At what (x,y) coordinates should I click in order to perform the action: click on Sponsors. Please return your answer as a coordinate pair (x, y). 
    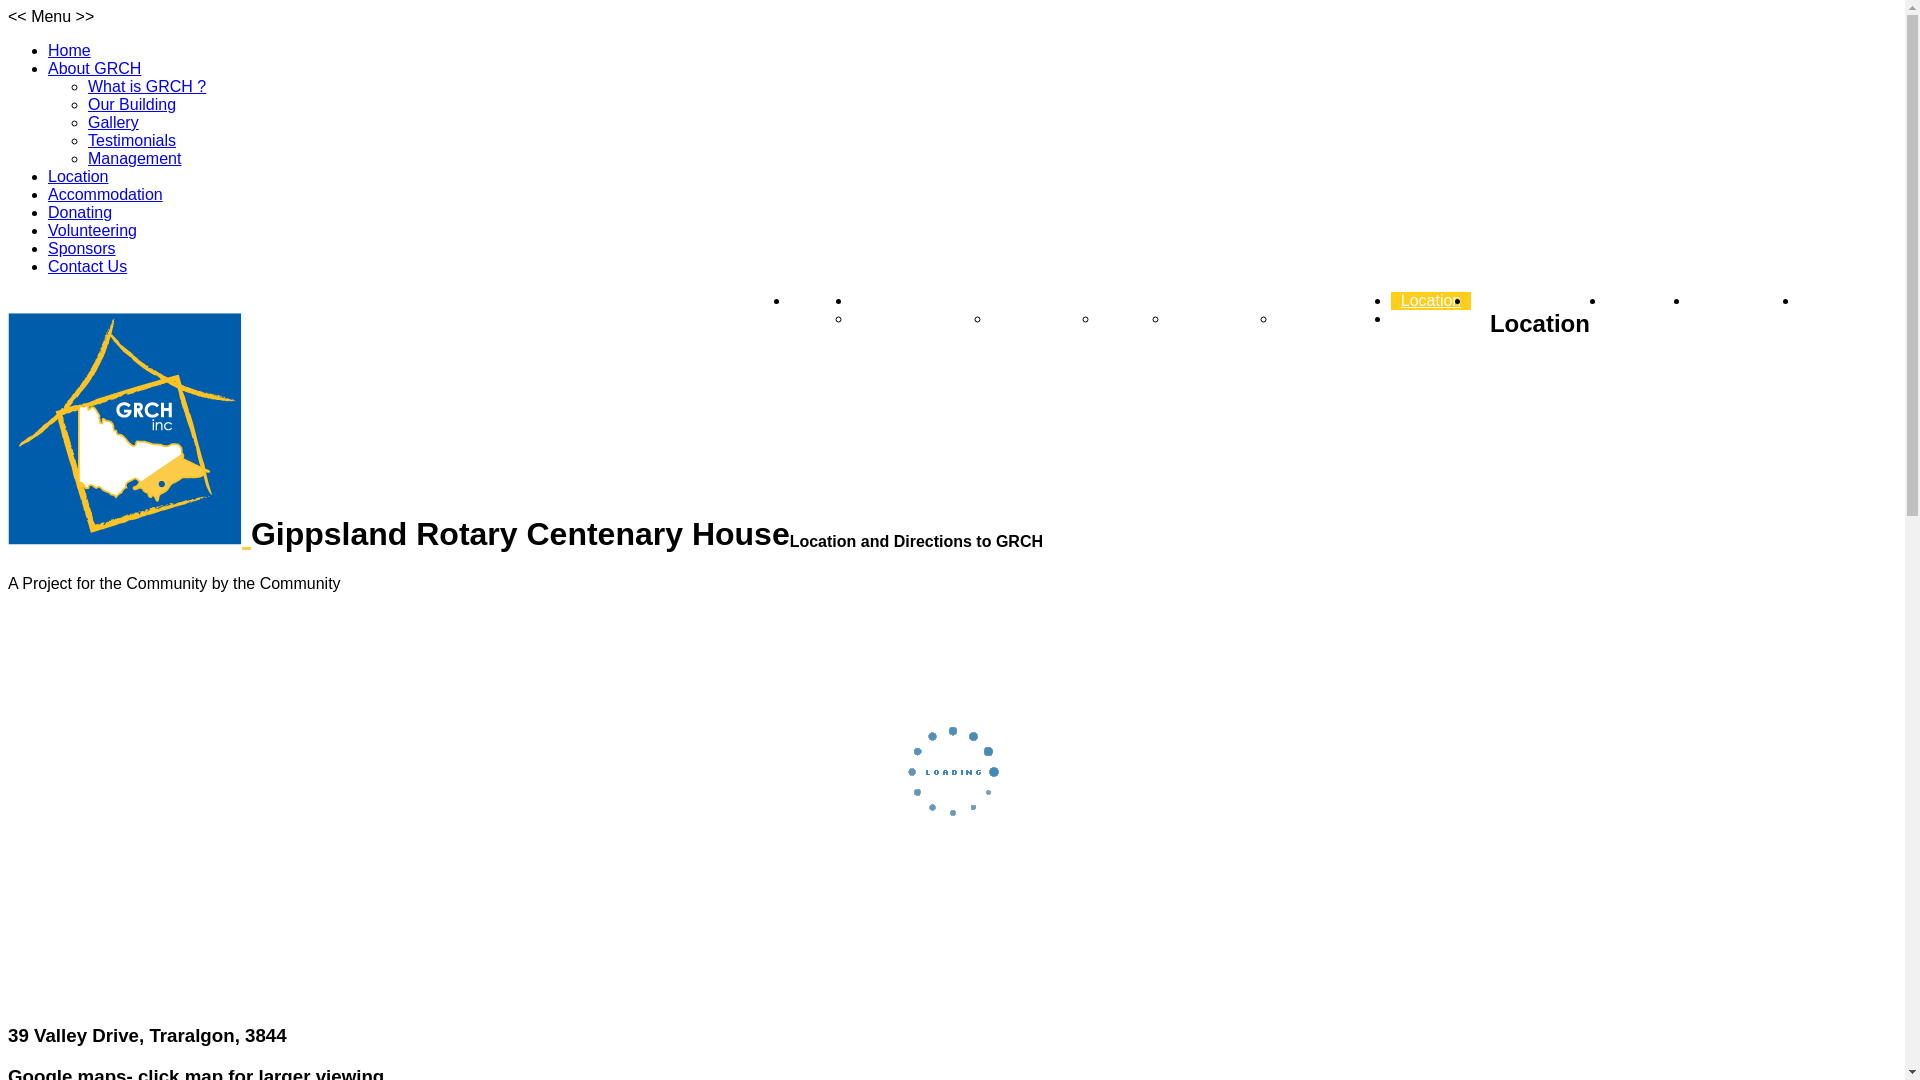
    Looking at the image, I should click on (82, 248).